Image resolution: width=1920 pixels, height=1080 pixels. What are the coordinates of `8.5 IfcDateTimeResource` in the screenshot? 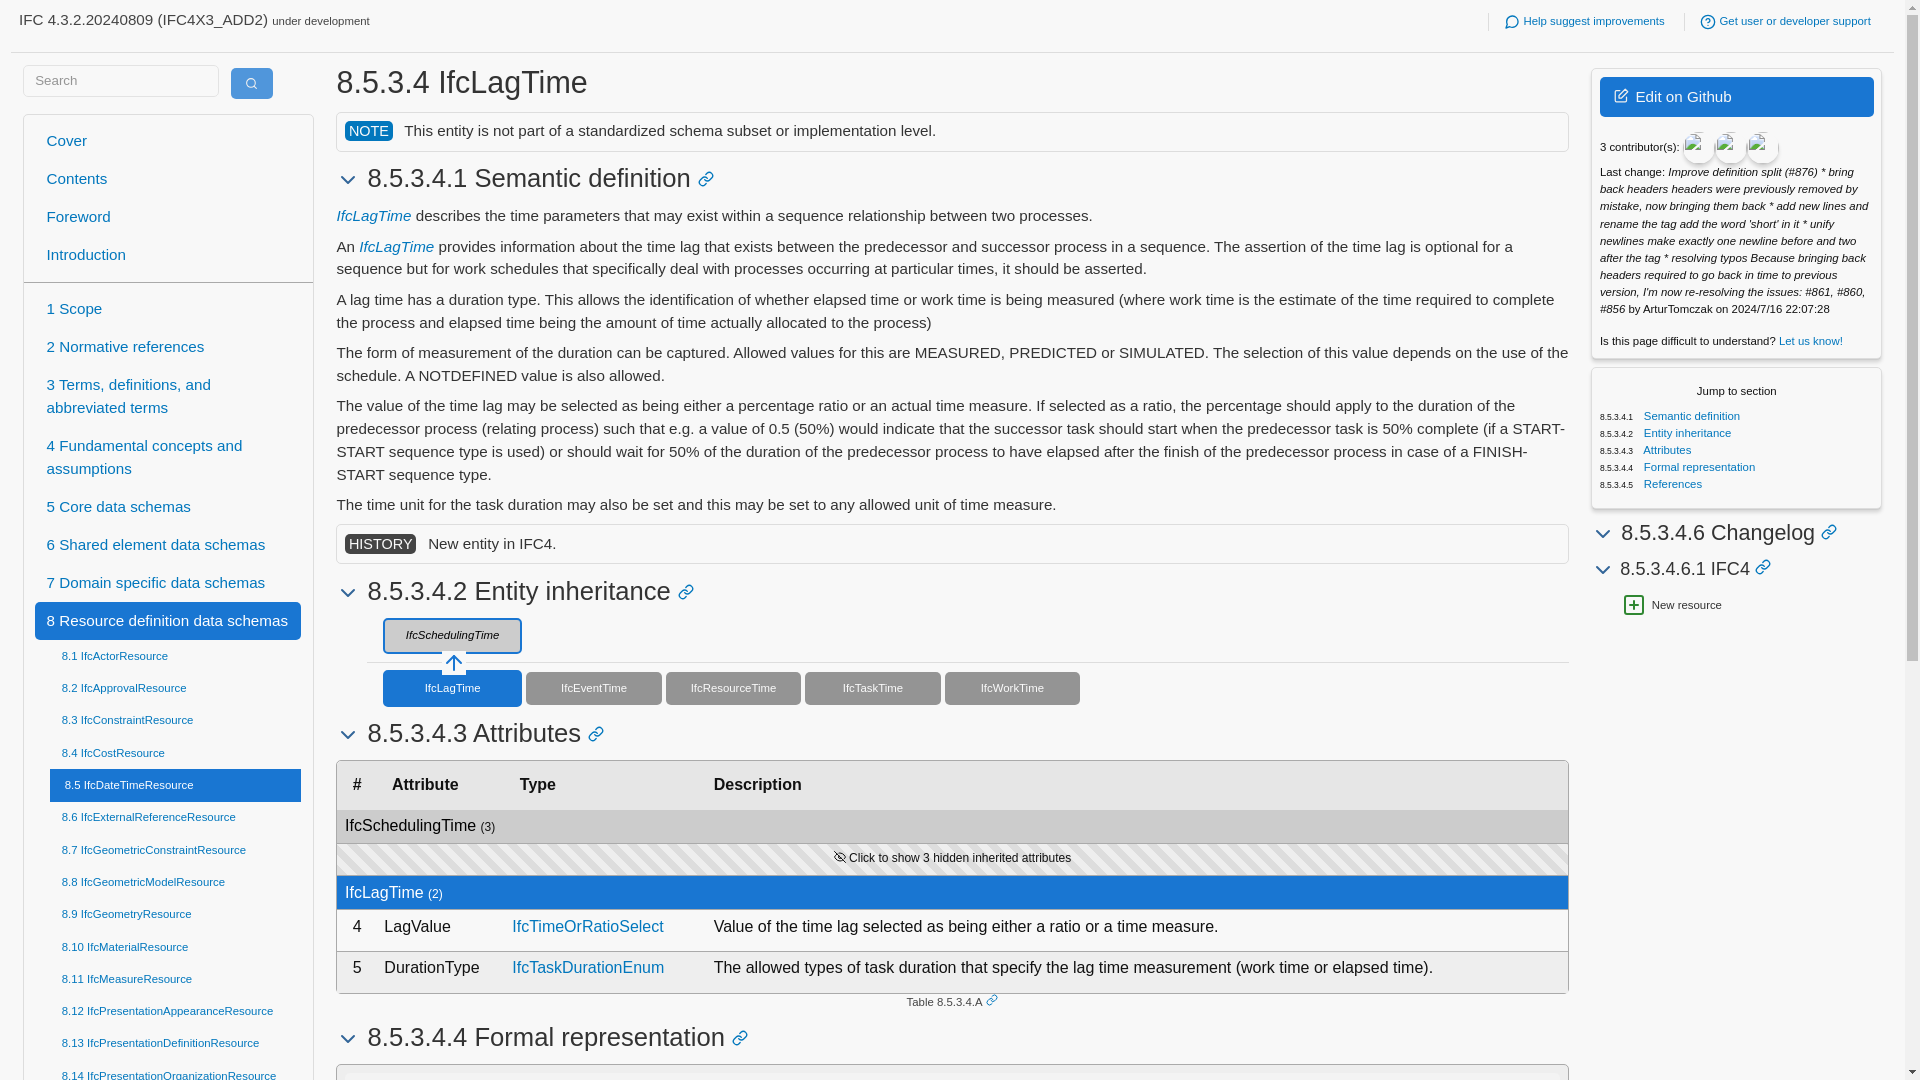 It's located at (175, 784).